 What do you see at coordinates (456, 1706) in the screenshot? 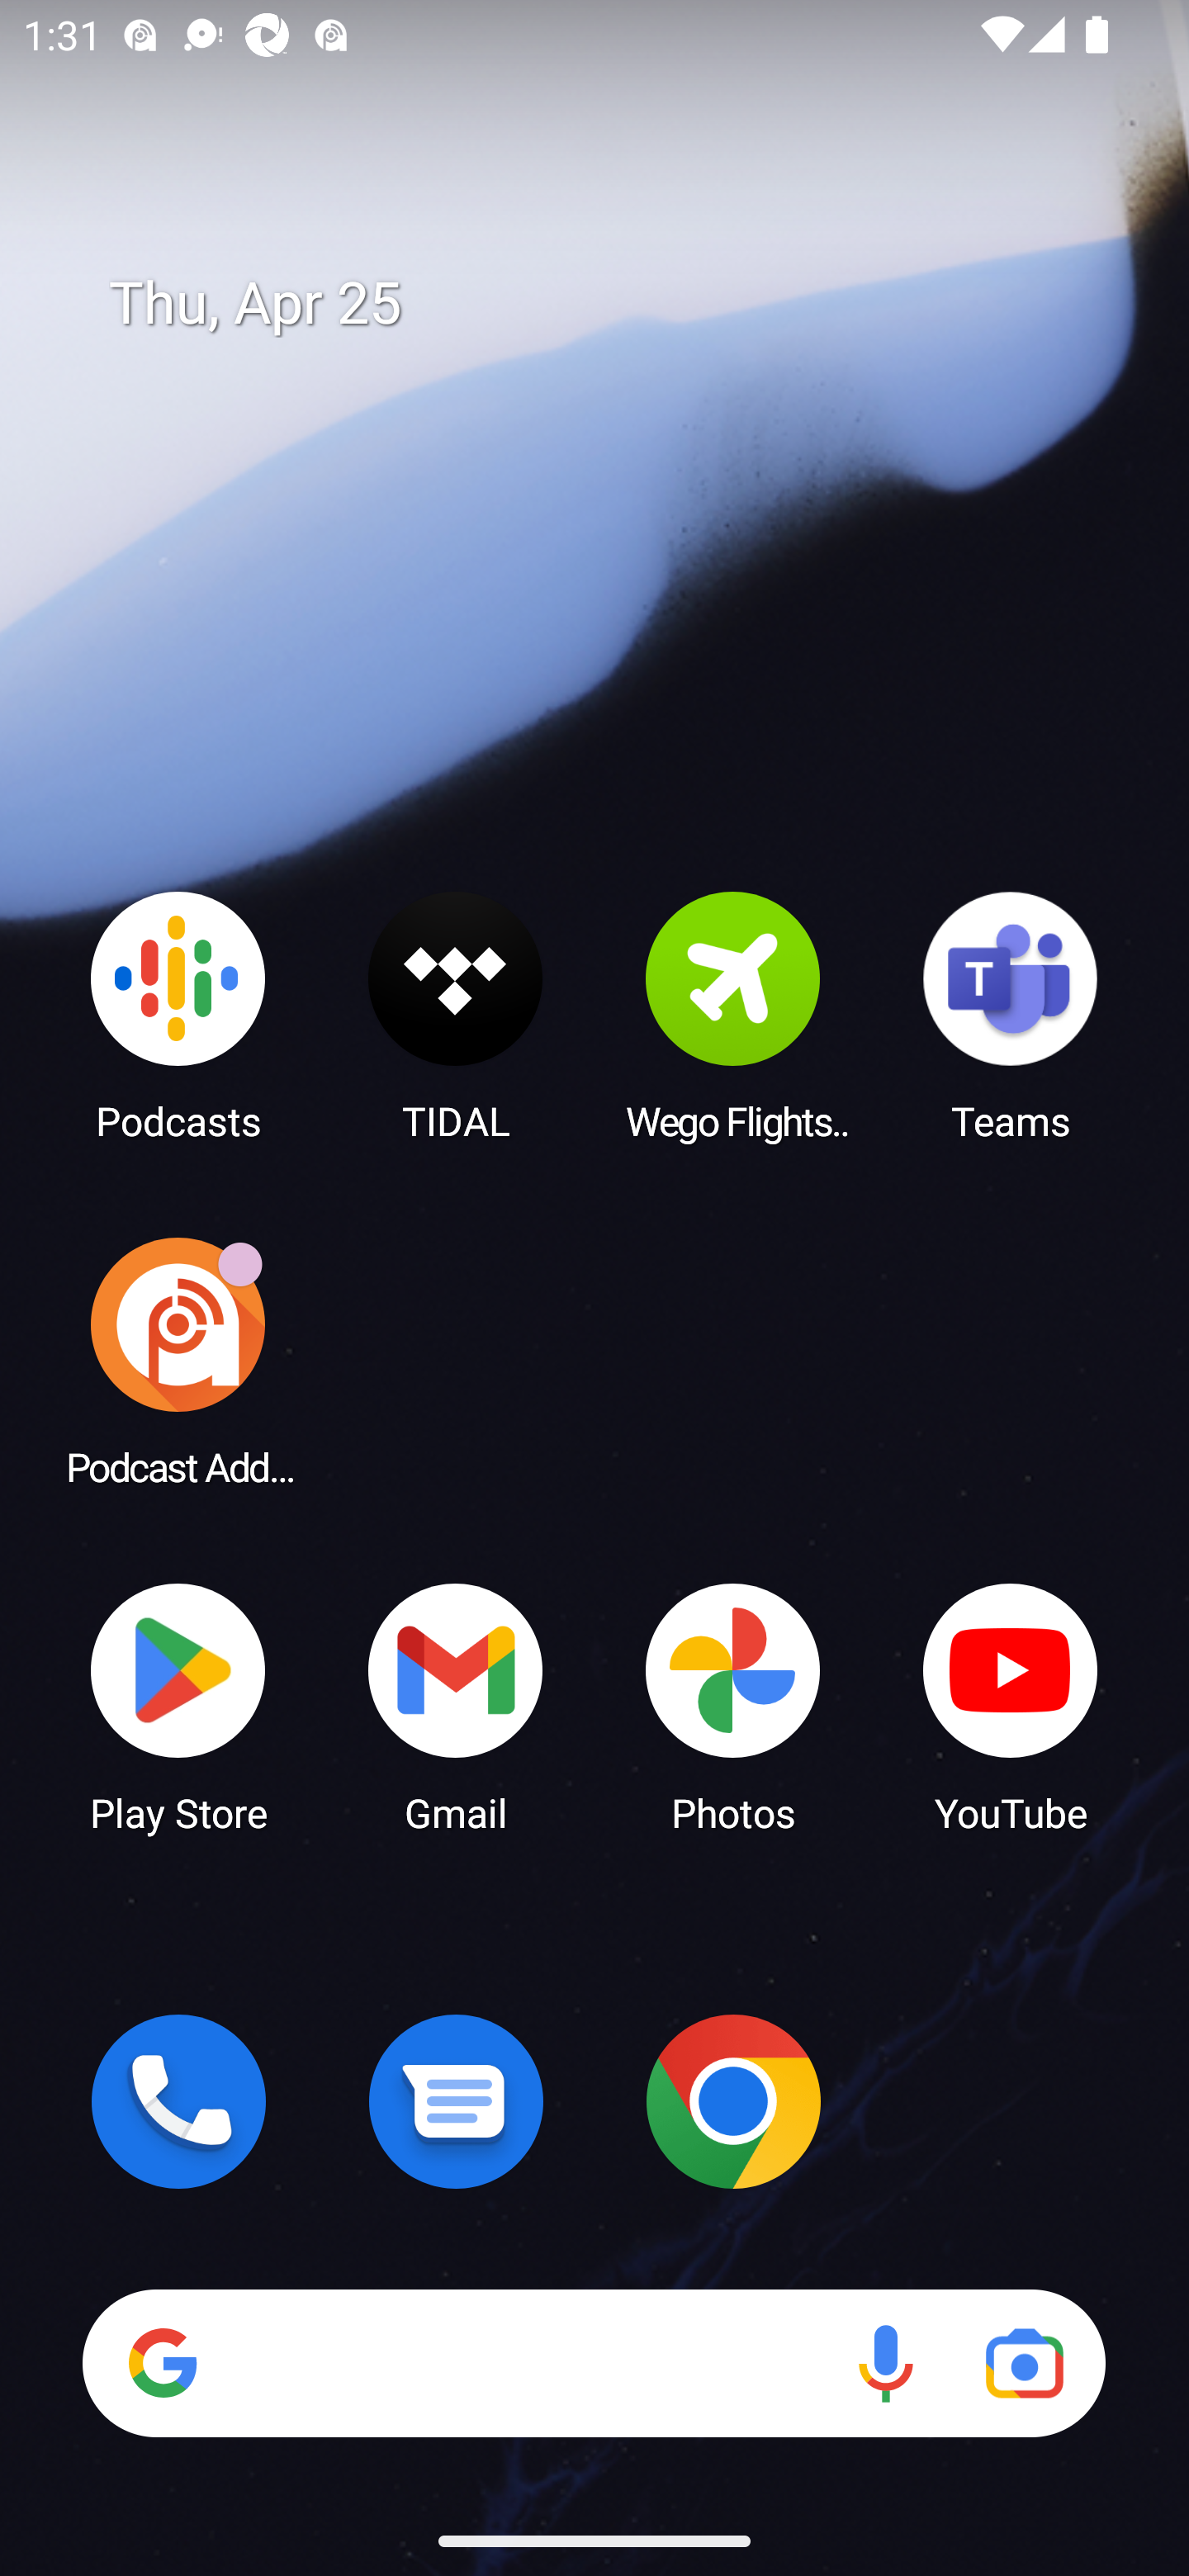
I see `Gmail` at bounding box center [456, 1706].